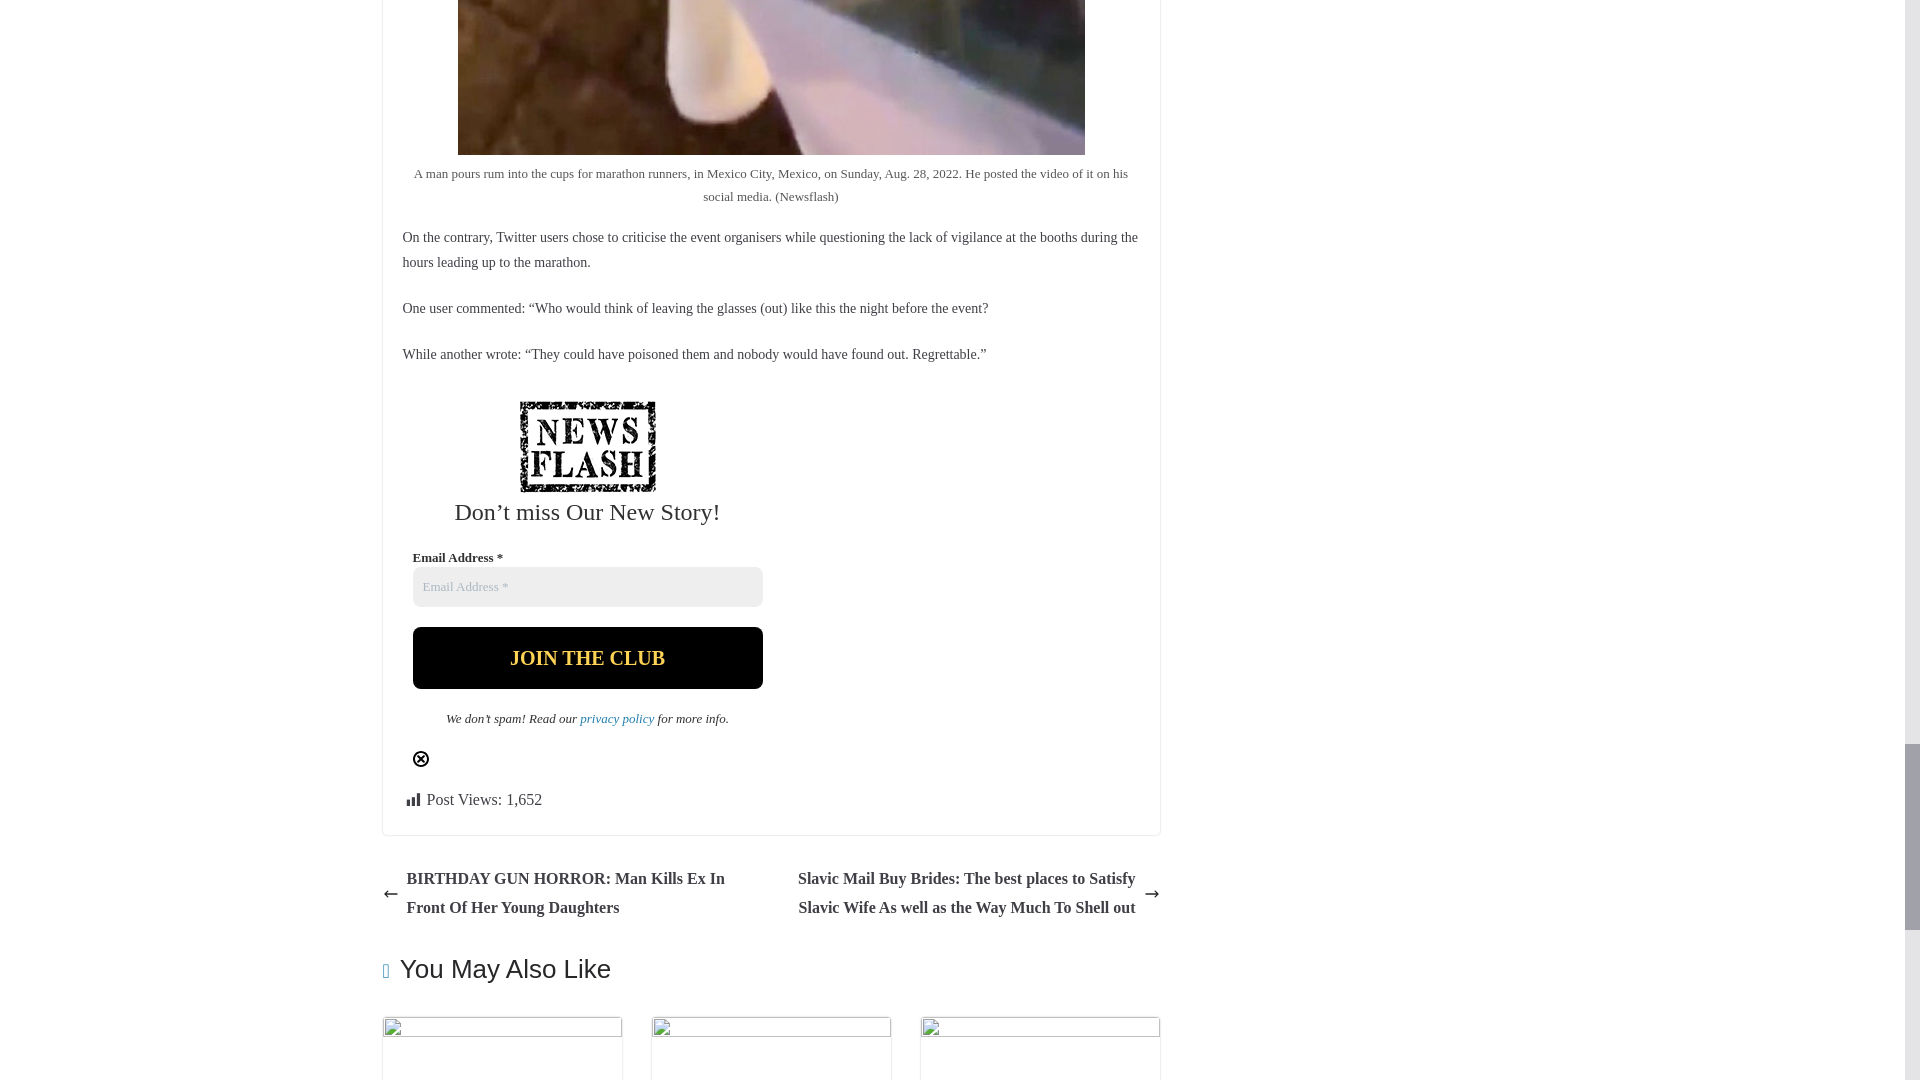  I want to click on JOIN THE CLUB, so click(587, 658).